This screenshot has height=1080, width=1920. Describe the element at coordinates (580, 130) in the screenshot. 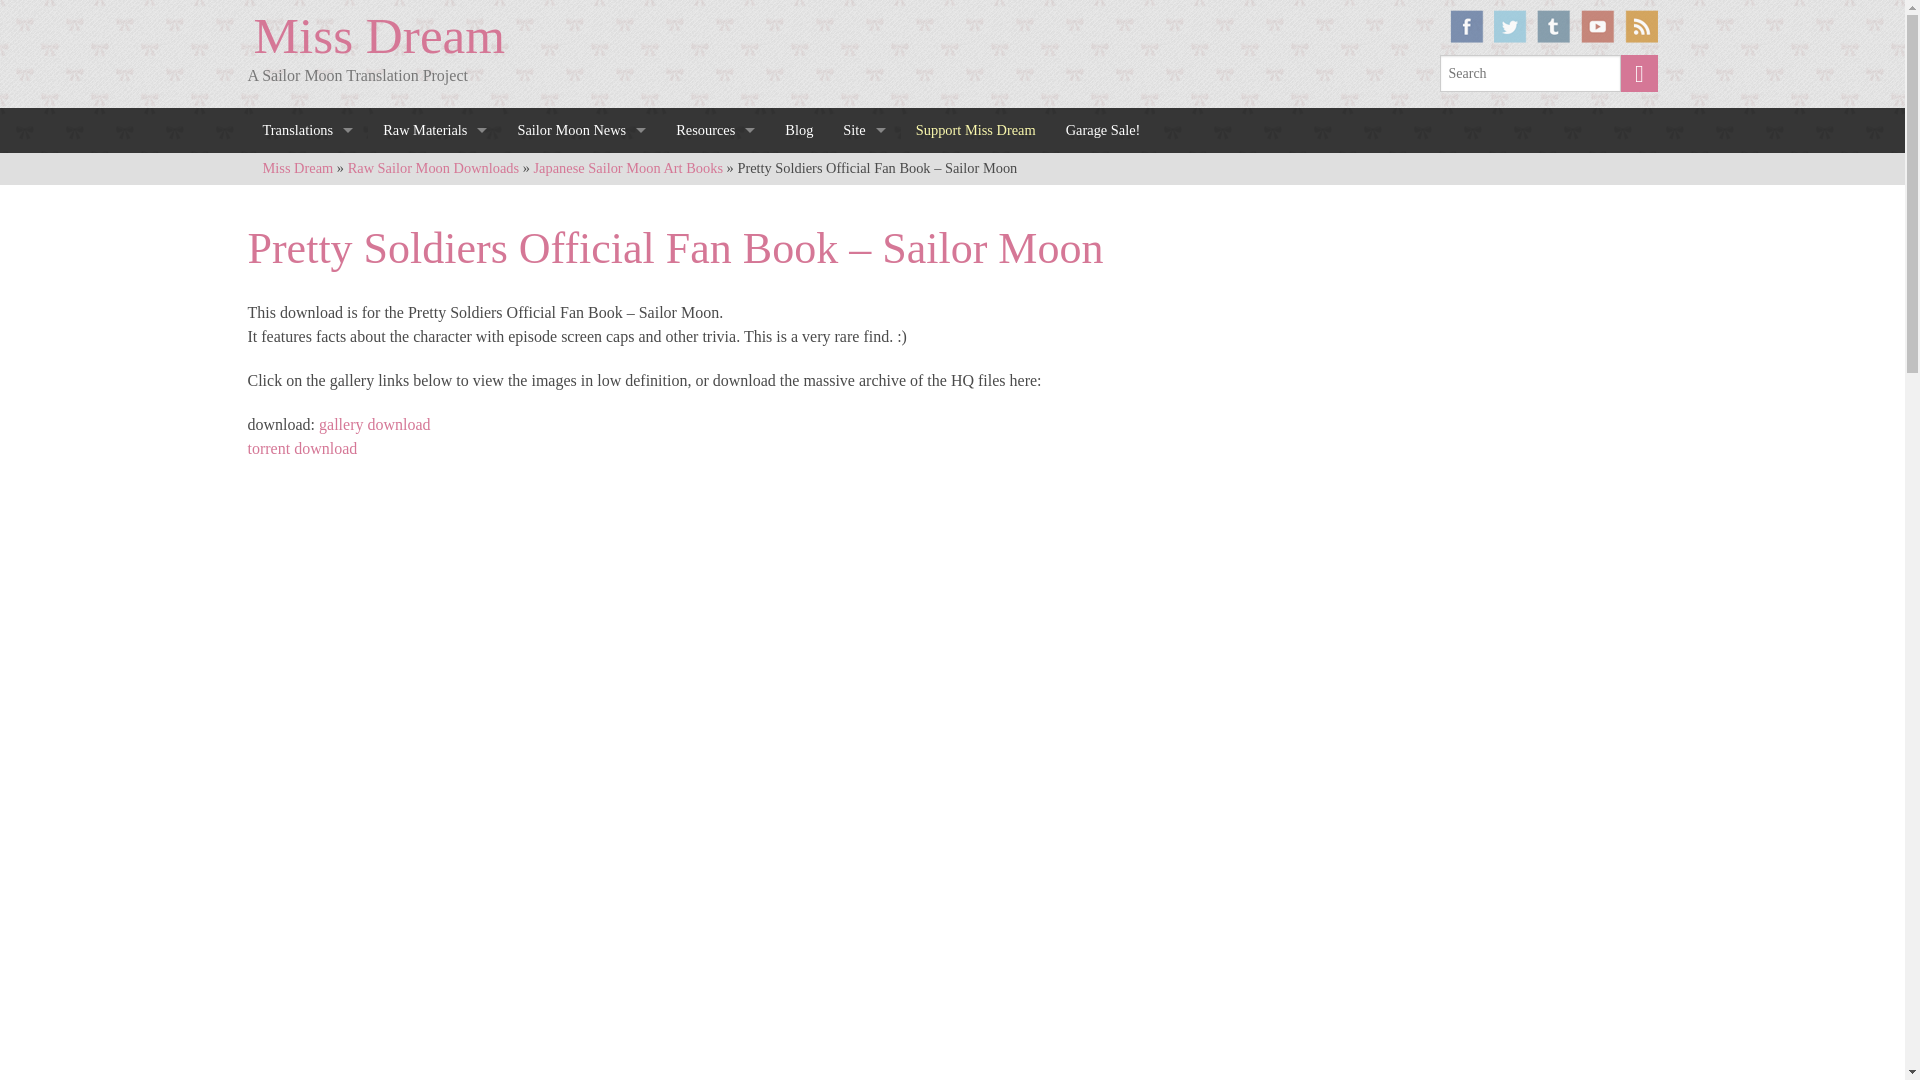

I see `Sailor Moon News` at that location.